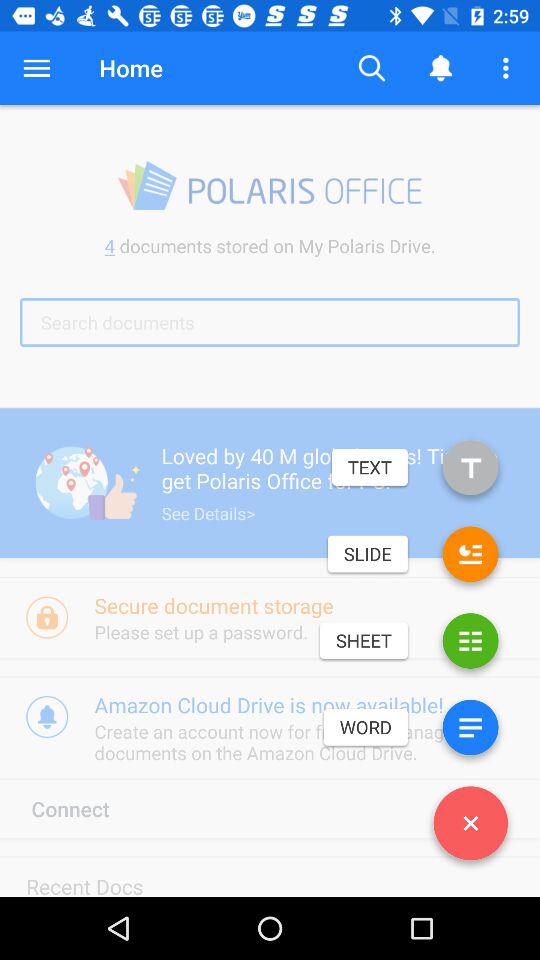 The height and width of the screenshot is (960, 540). What do you see at coordinates (470, 644) in the screenshot?
I see `open sheet app` at bounding box center [470, 644].